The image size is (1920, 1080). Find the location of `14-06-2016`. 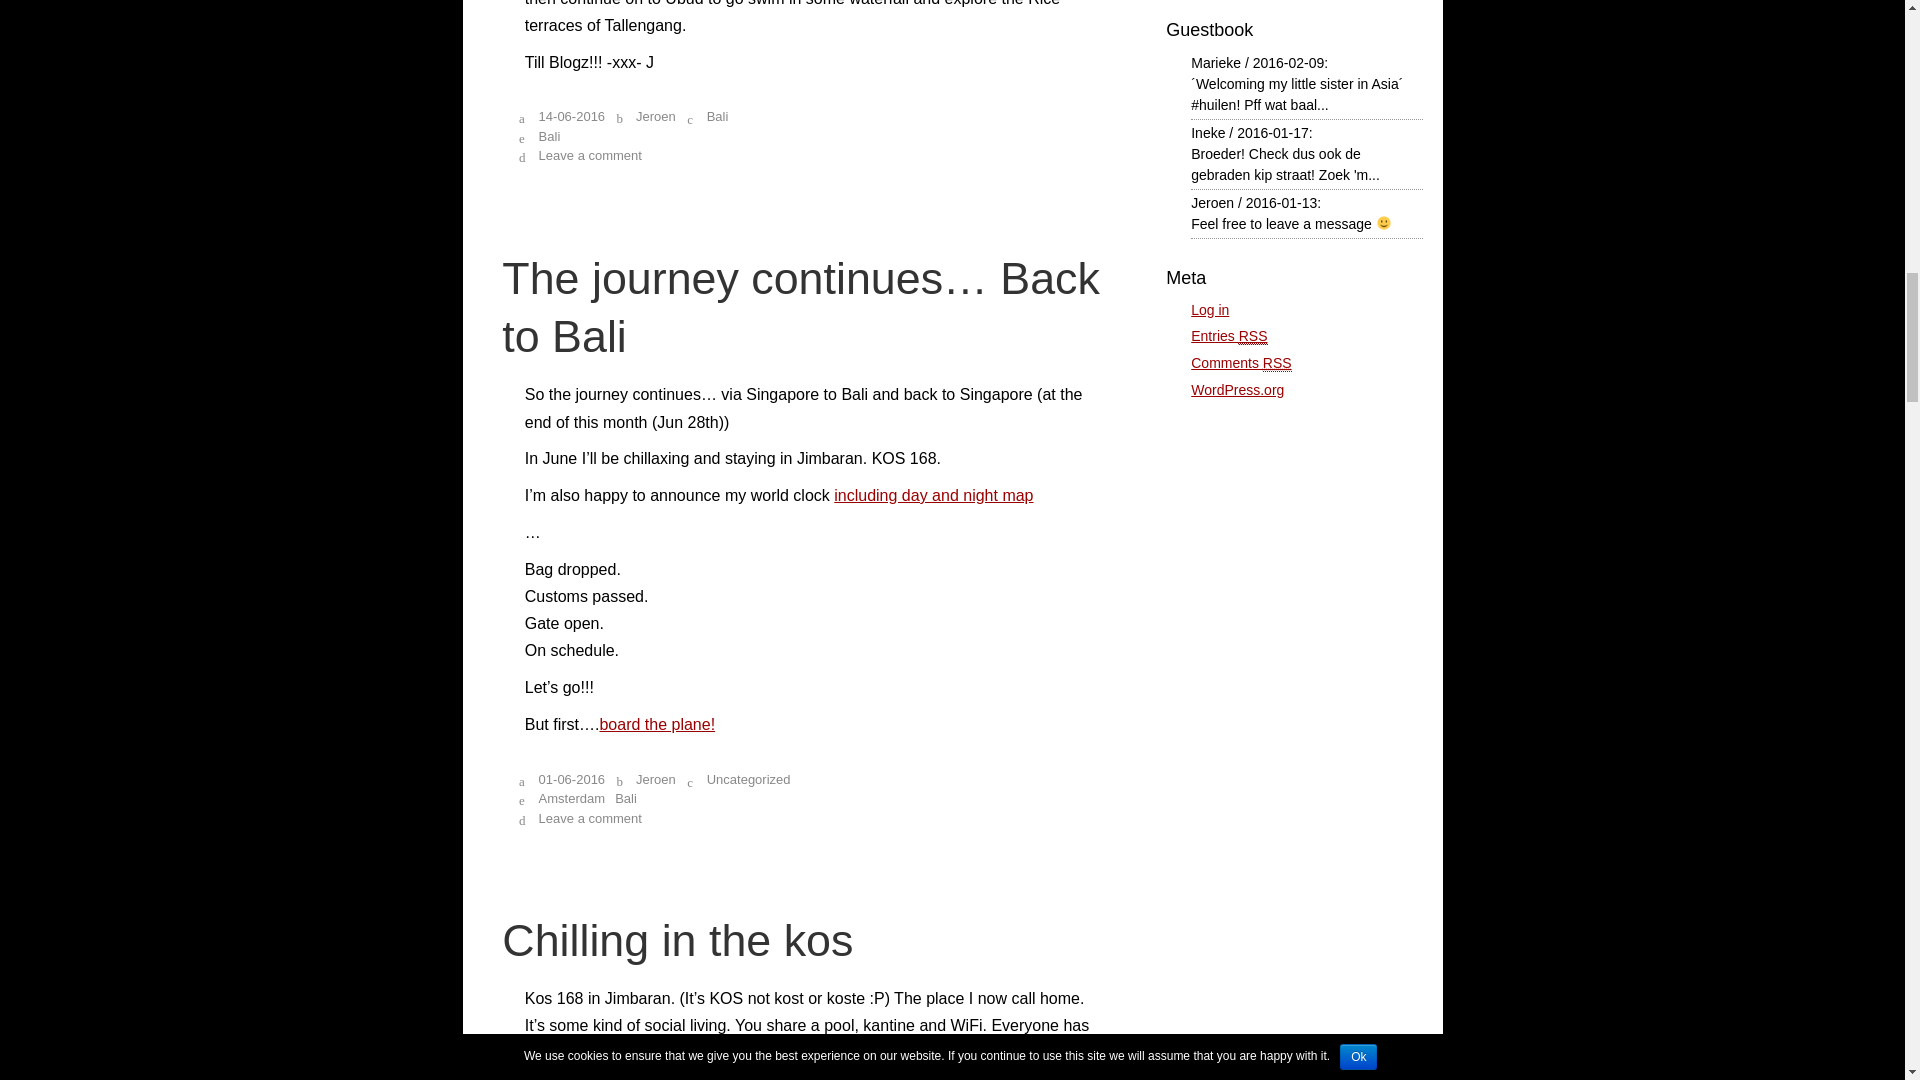

14-06-2016 is located at coordinates (572, 116).